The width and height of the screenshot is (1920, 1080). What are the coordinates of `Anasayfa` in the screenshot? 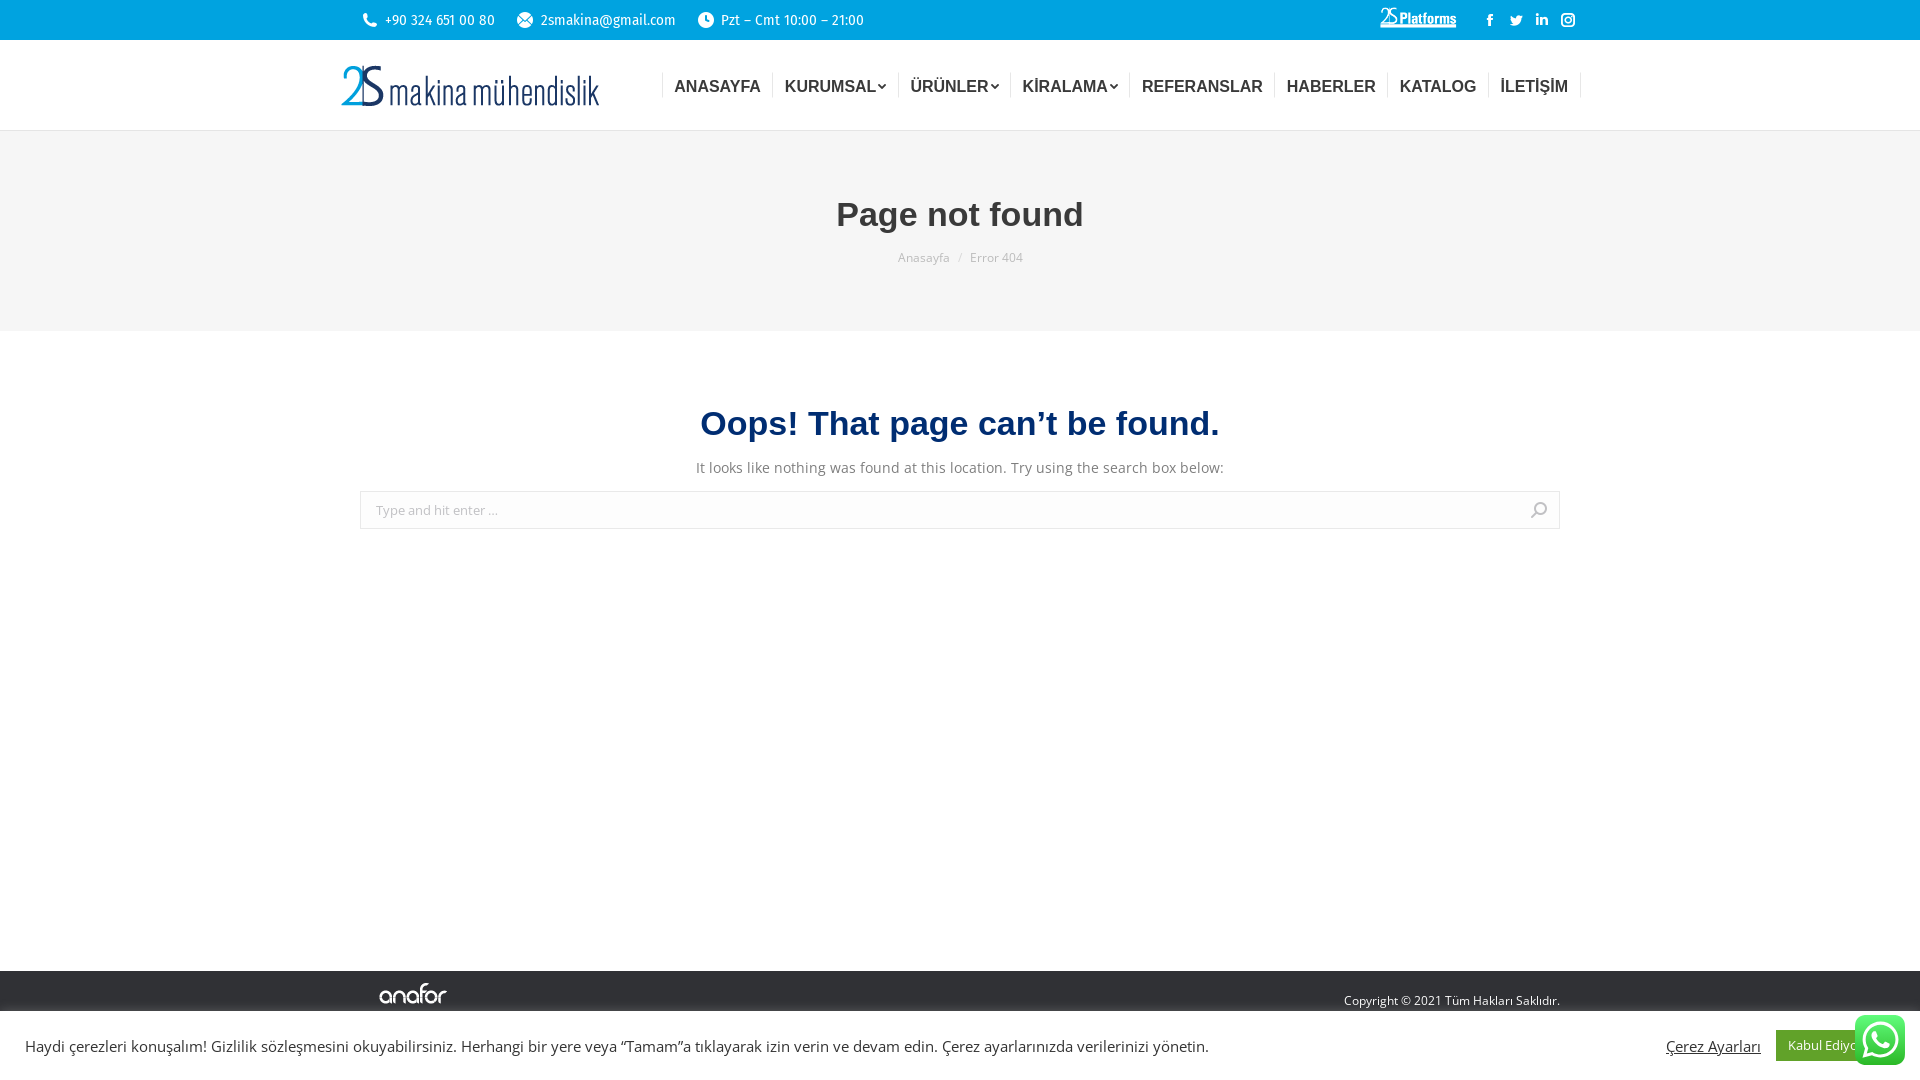 It's located at (924, 258).